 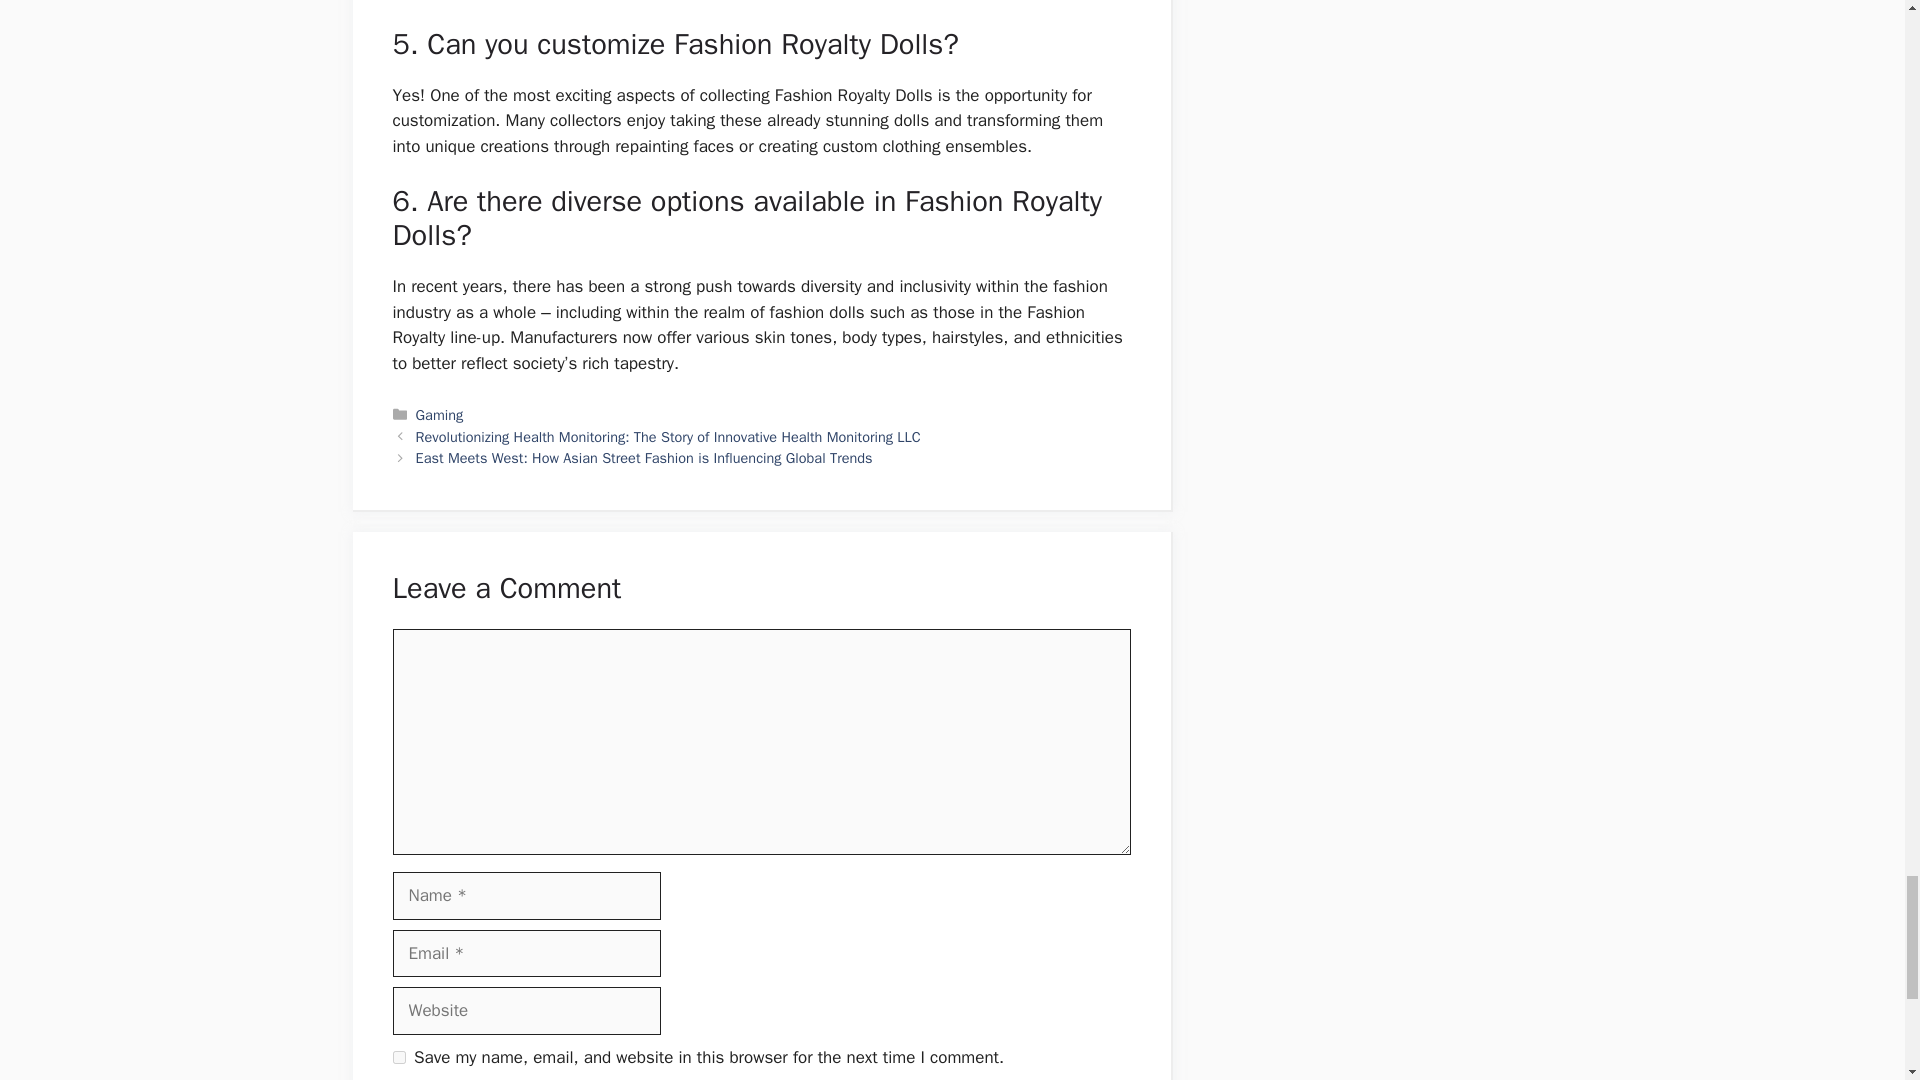 I want to click on Gaming, so click(x=440, y=415).